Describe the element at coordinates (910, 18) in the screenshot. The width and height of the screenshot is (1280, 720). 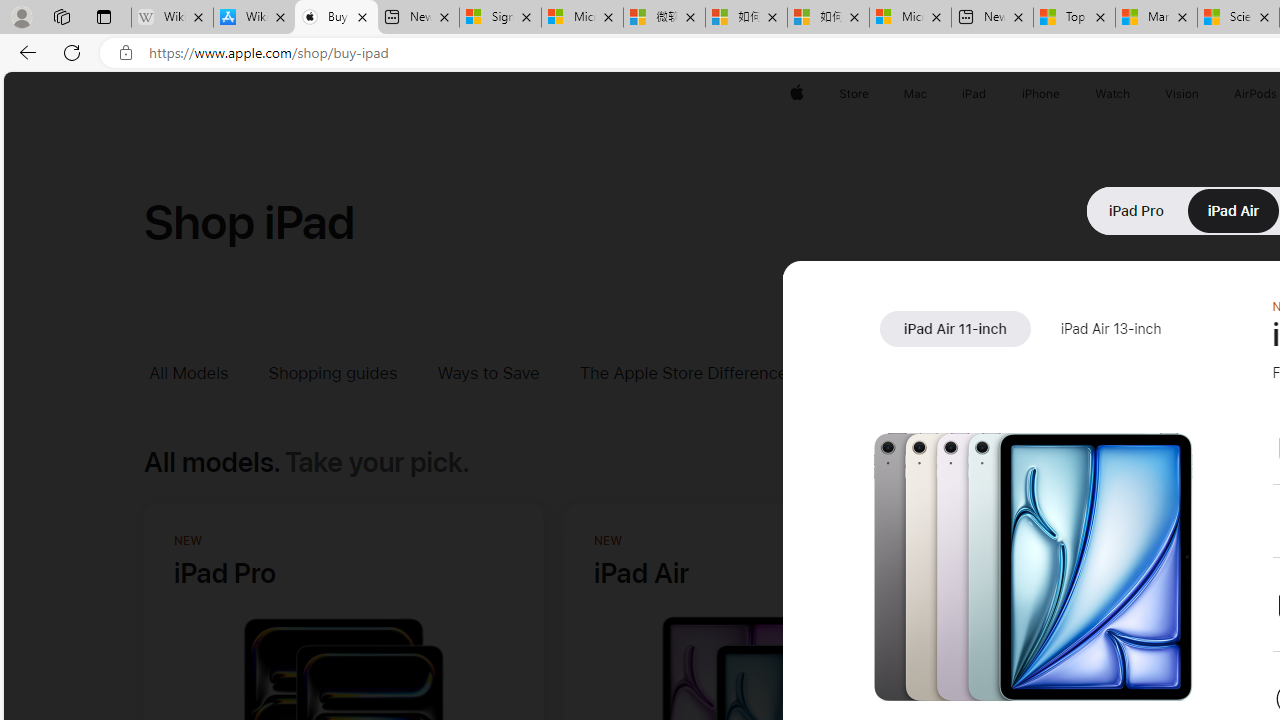
I see `Microsoft account | Account Checkup` at that location.